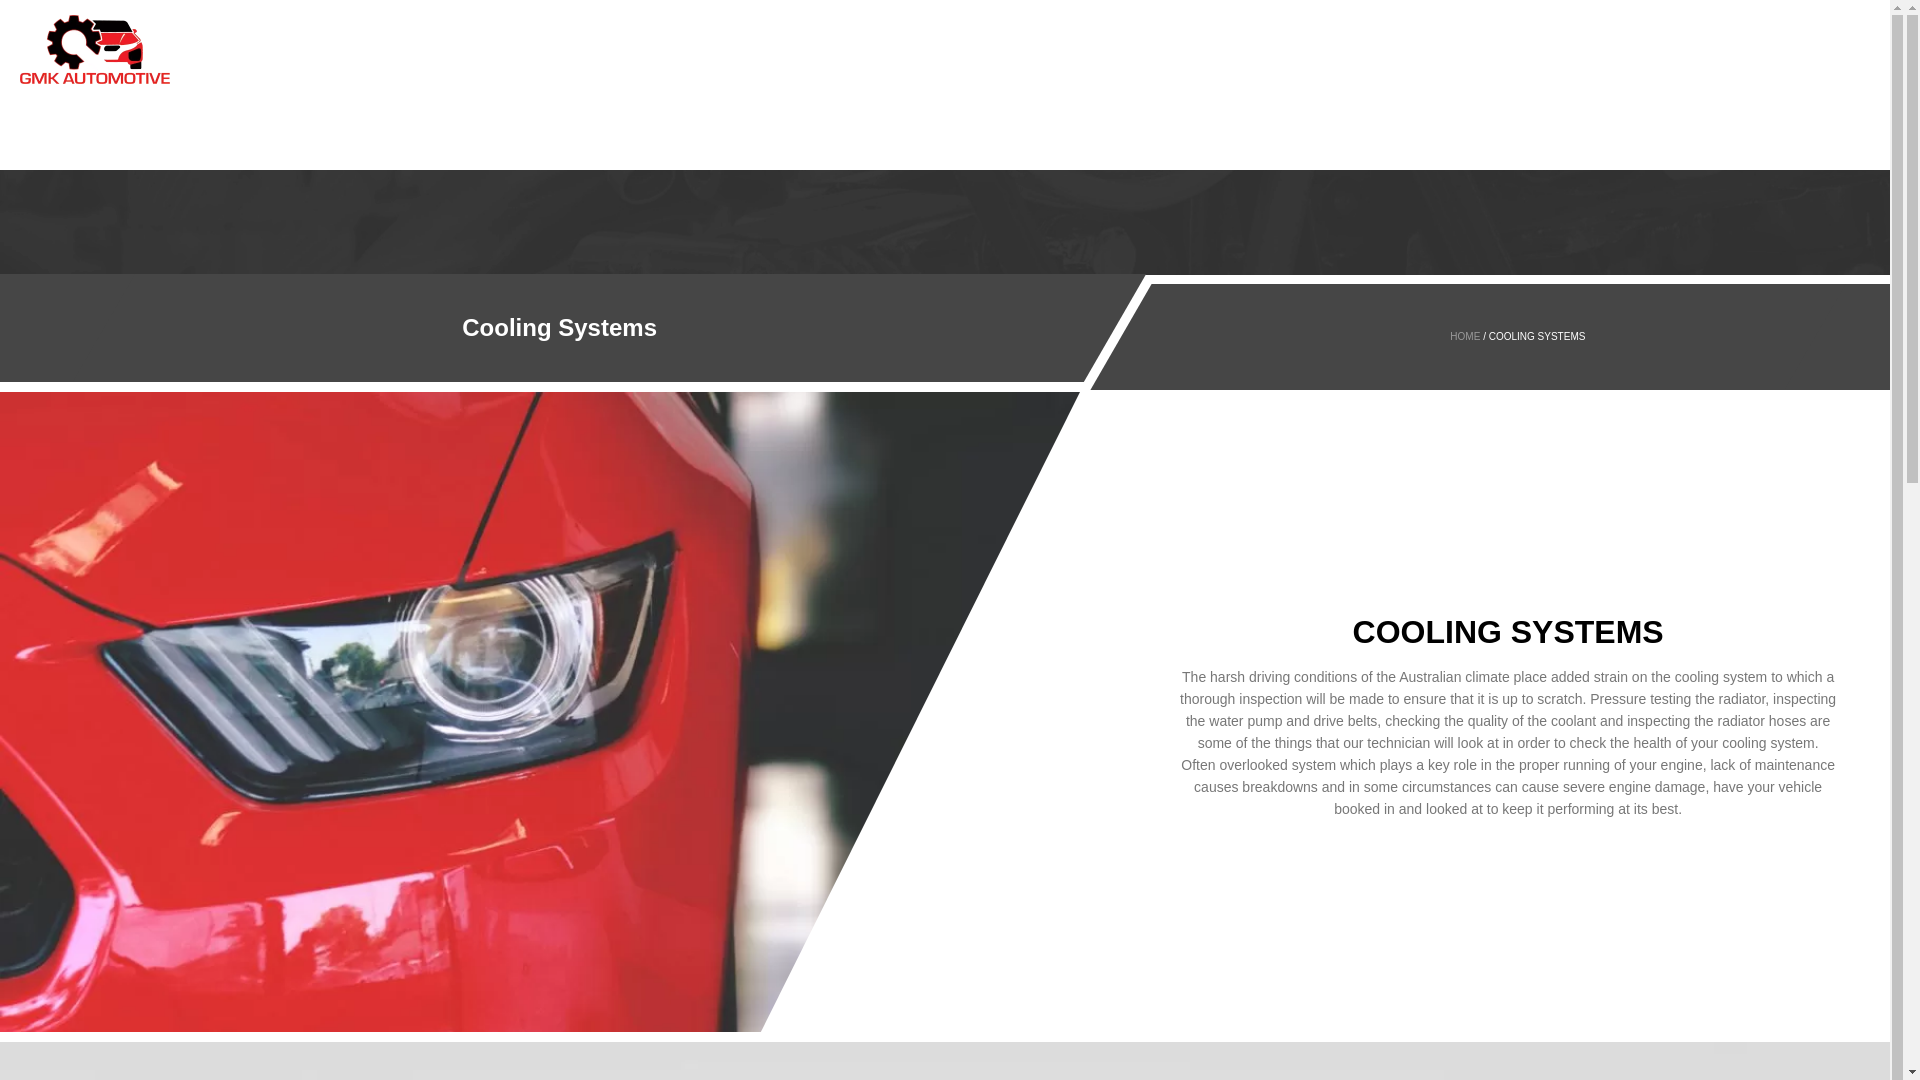 This screenshot has width=1920, height=1080. Describe the element at coordinates (59, 188) in the screenshot. I see `CONTACT` at that location.